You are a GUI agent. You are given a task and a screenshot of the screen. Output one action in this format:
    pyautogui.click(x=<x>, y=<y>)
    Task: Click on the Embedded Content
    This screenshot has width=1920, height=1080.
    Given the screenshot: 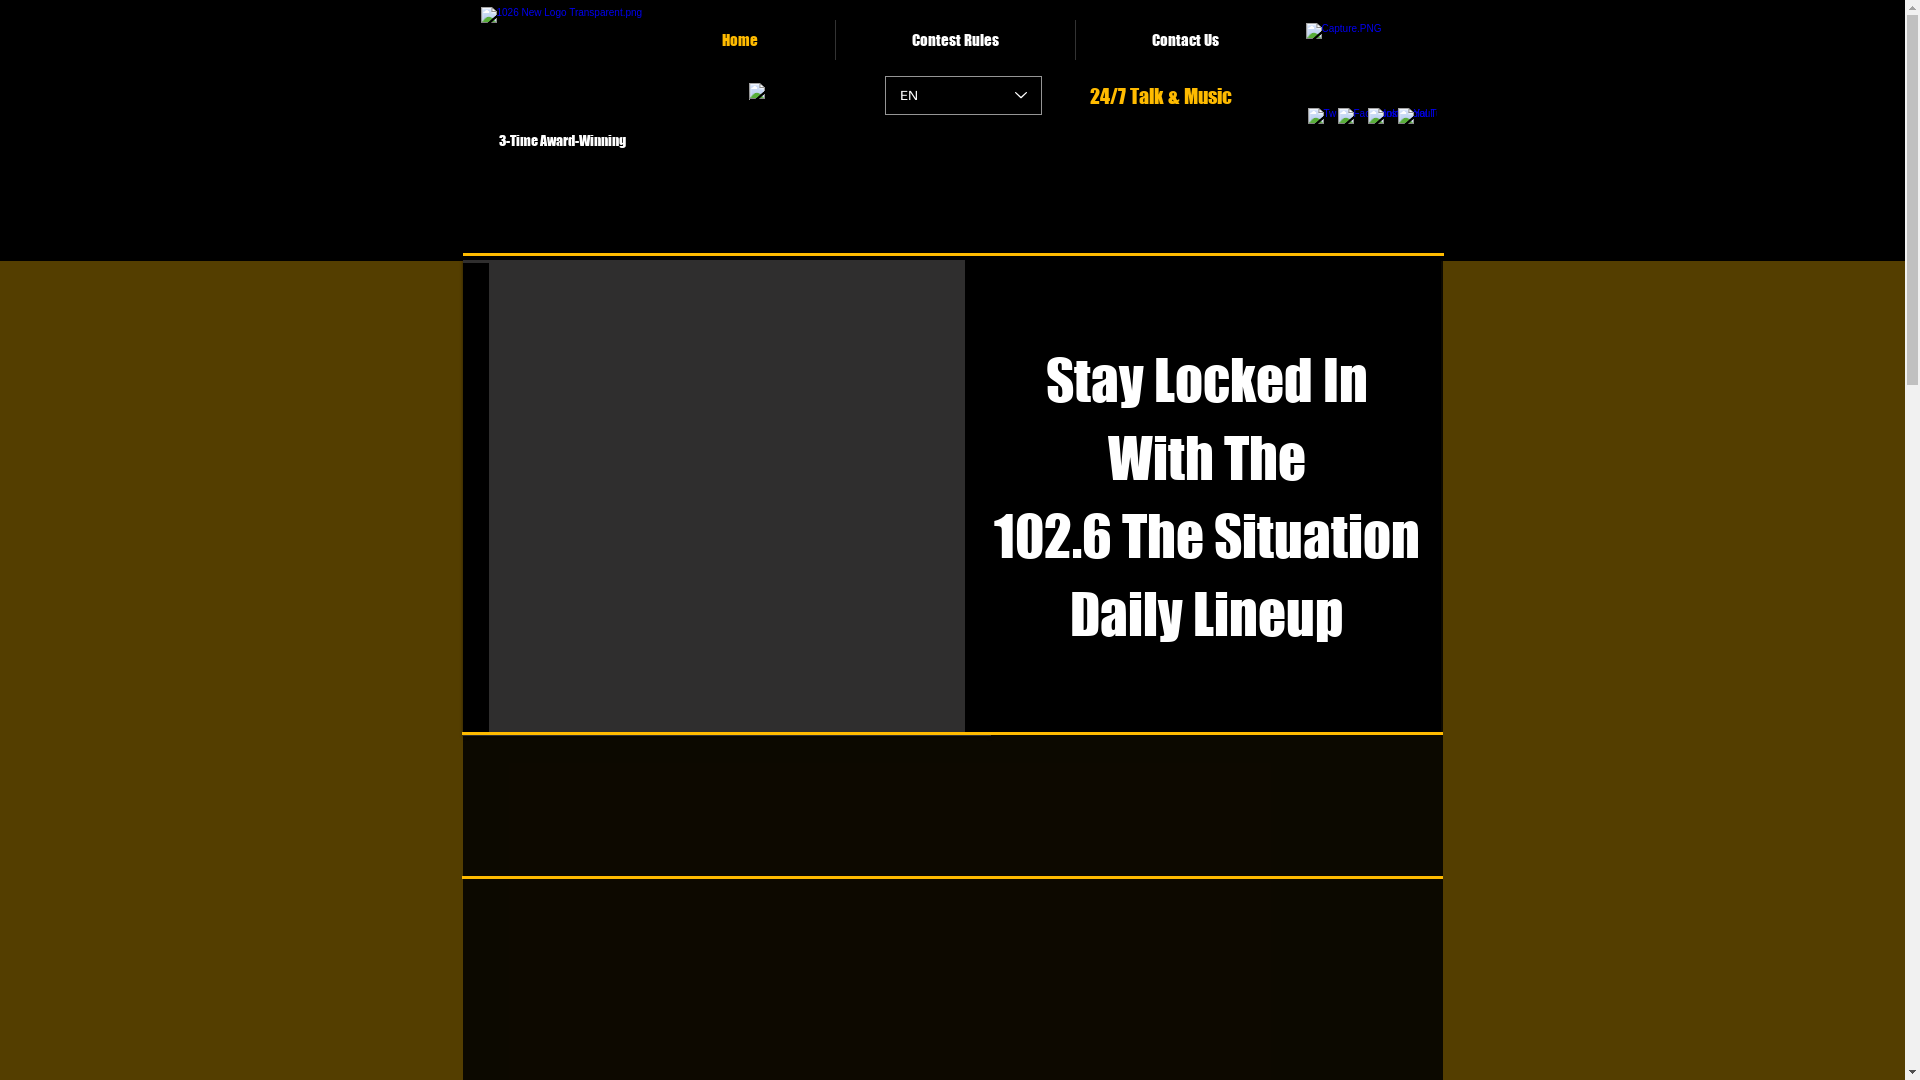 What is the action you would take?
    pyautogui.click(x=952, y=807)
    